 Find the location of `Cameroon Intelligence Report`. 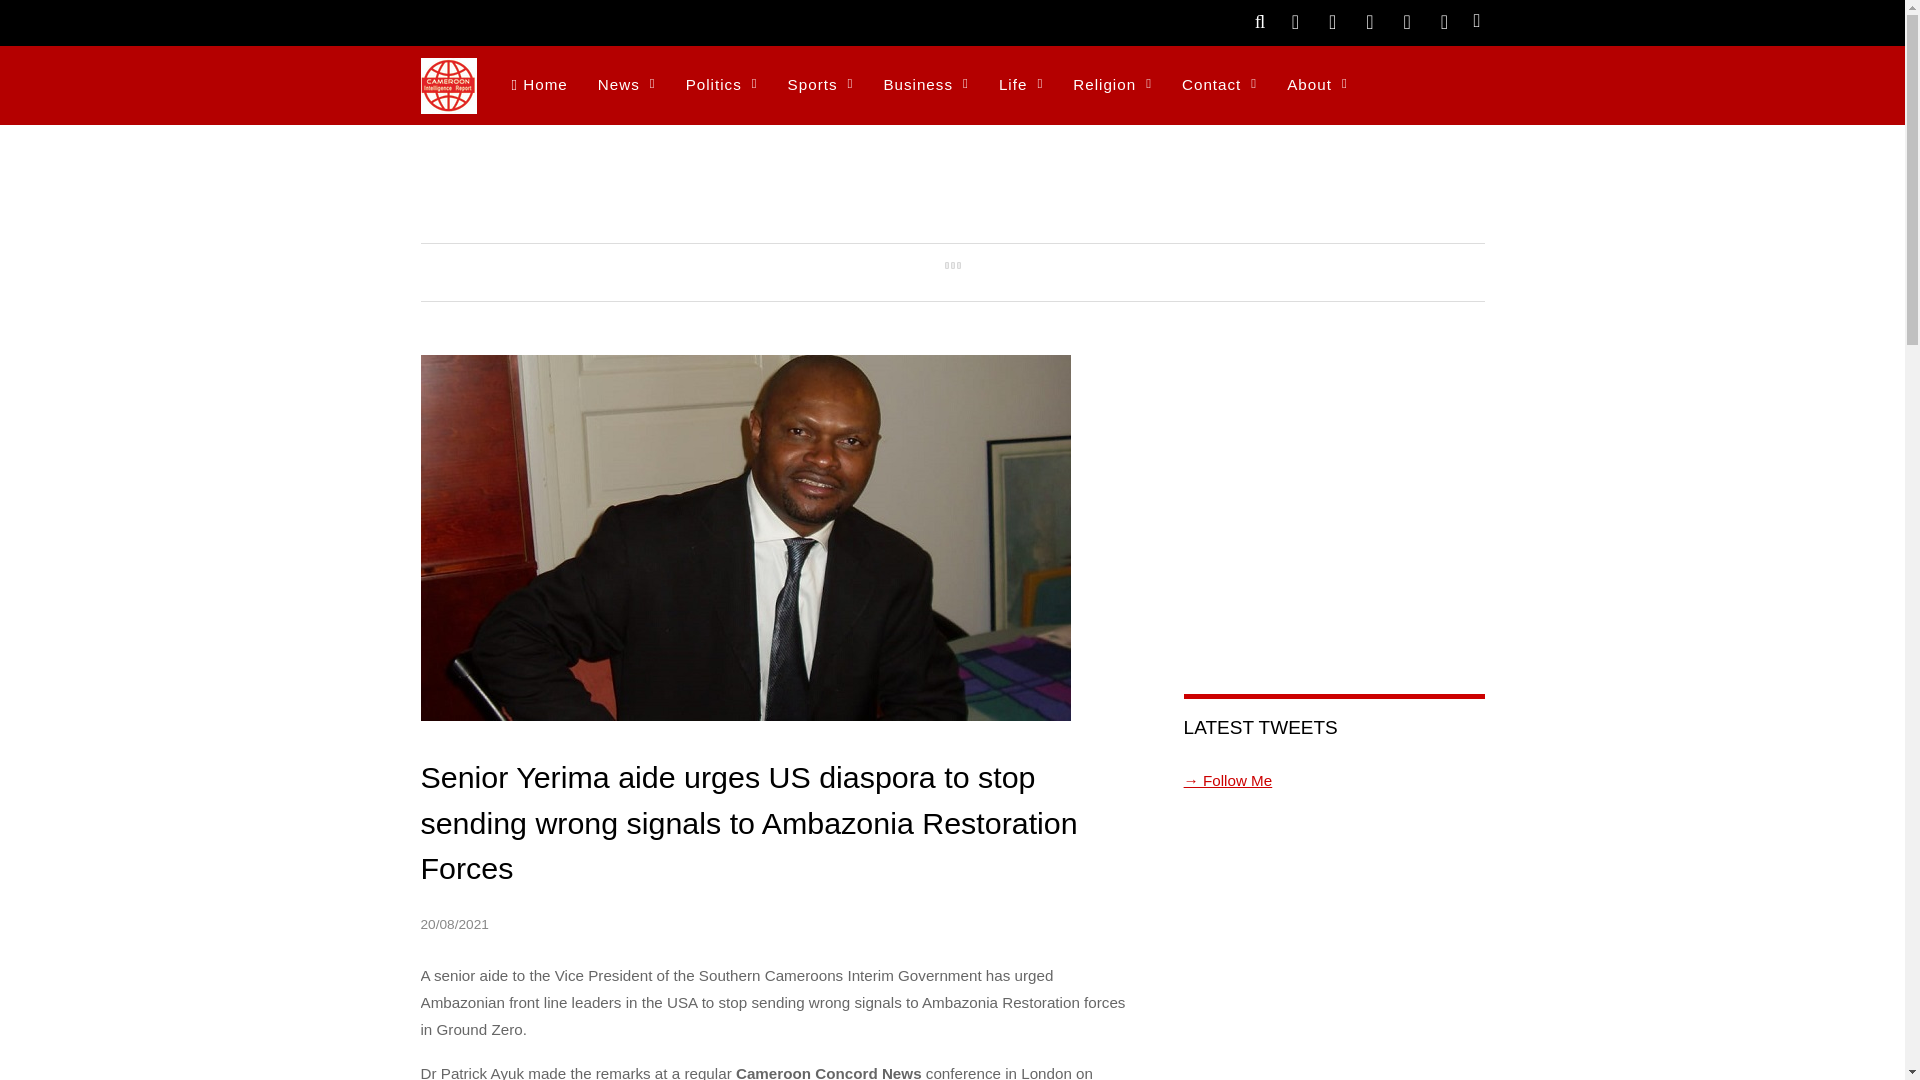

Cameroon Intelligence Report is located at coordinates (448, 102).